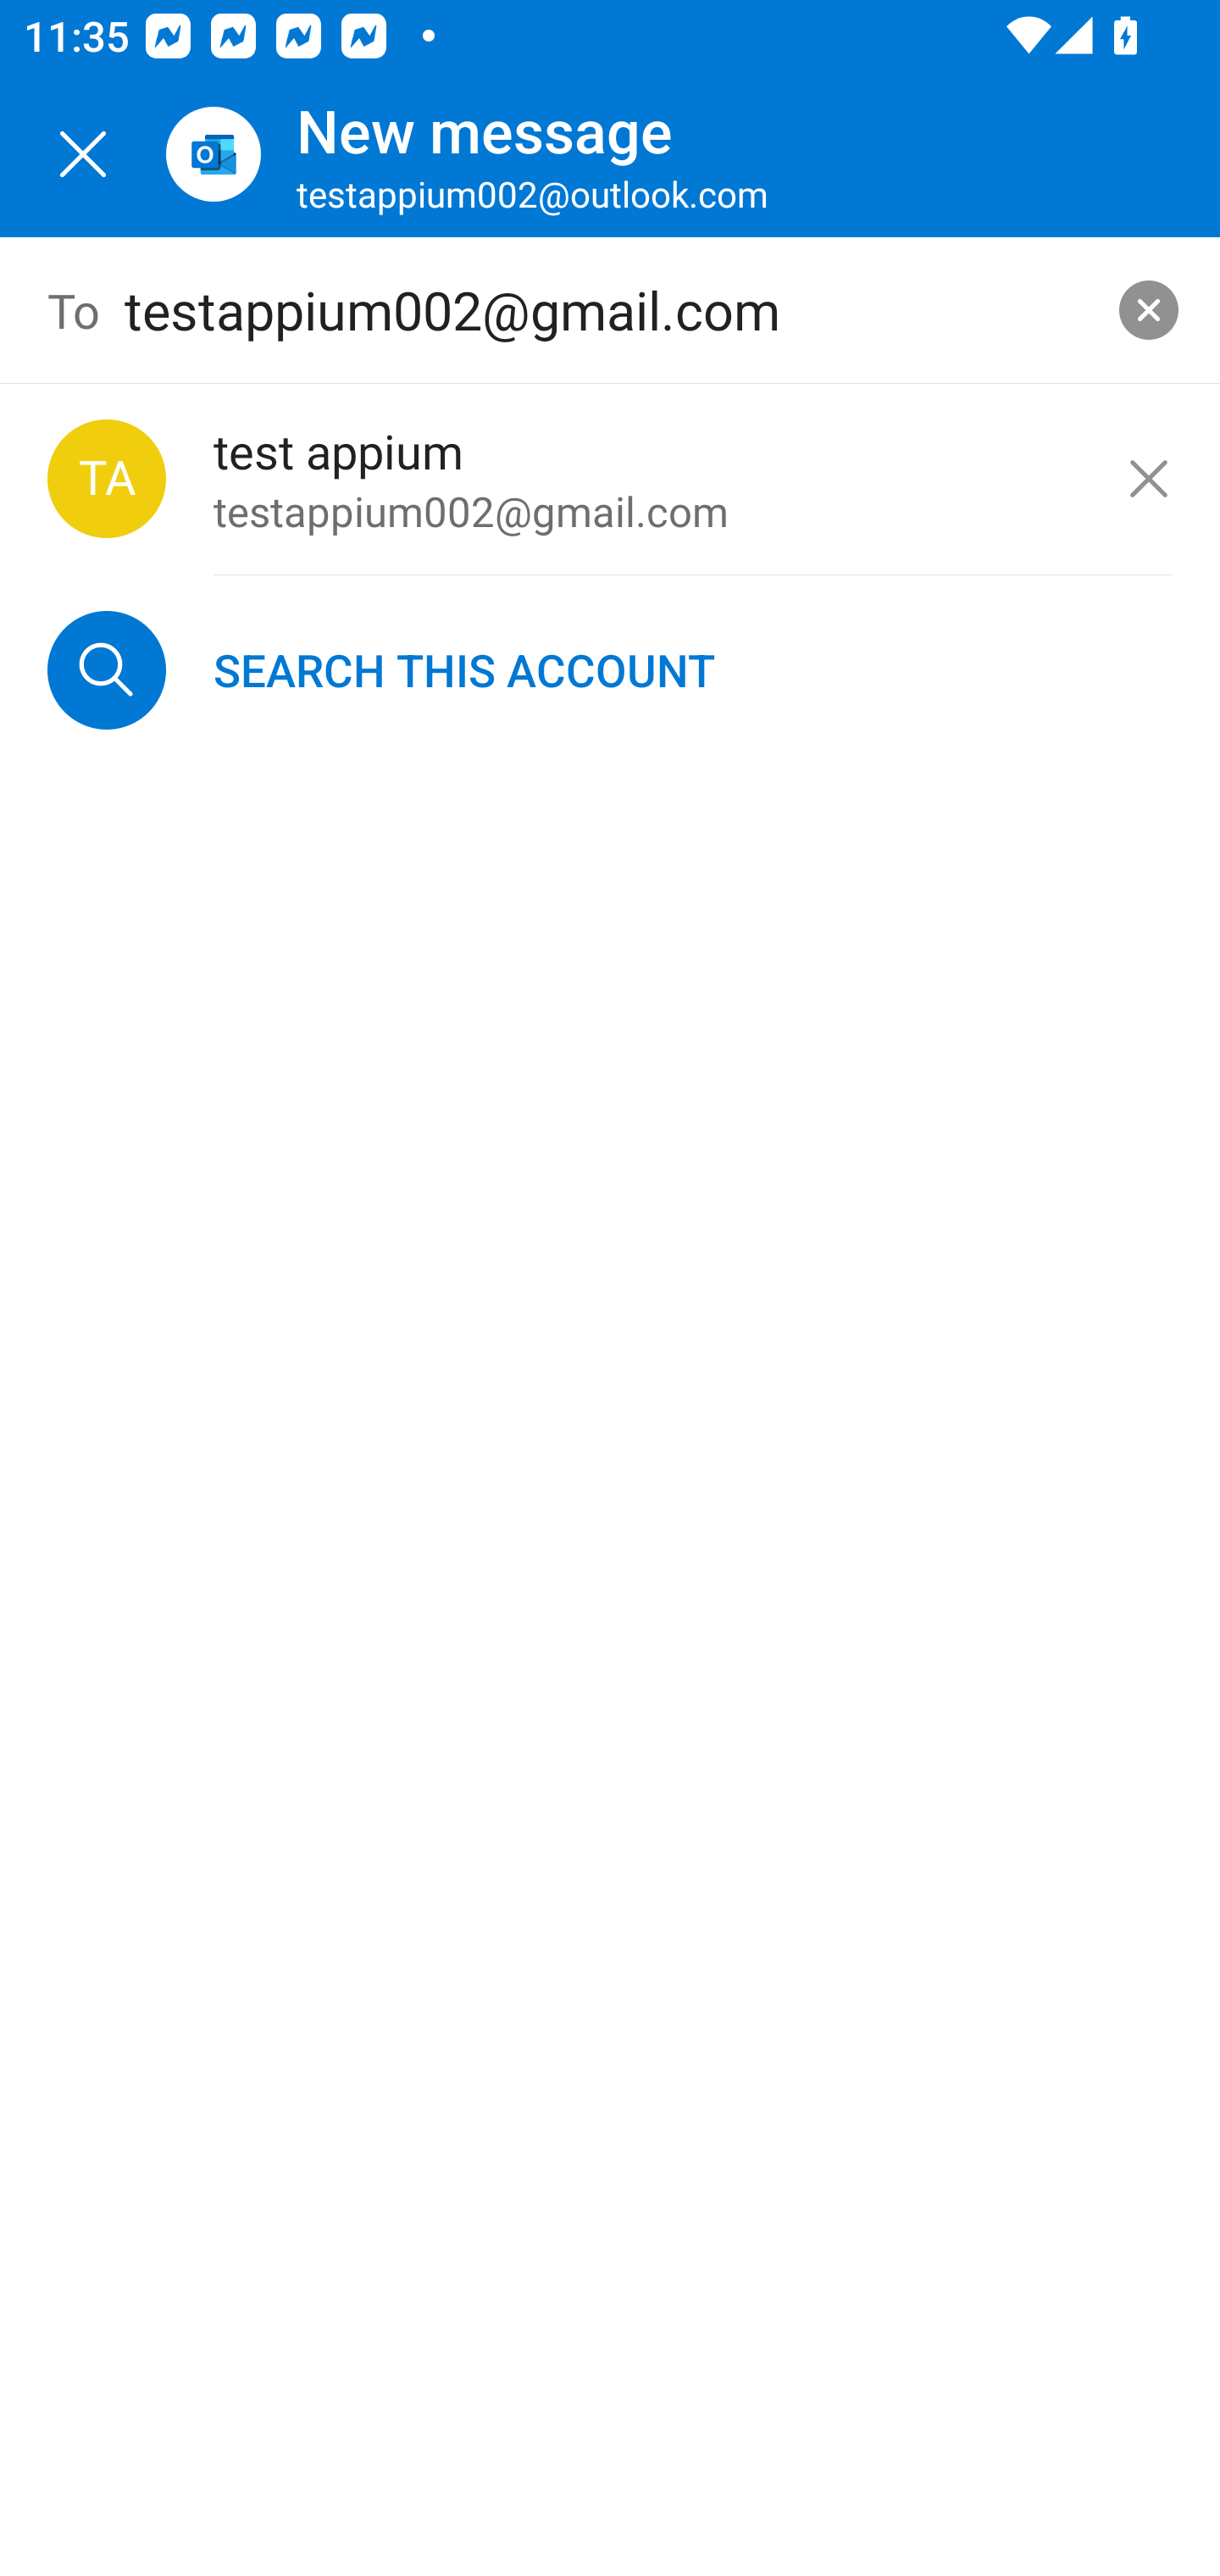 The width and height of the screenshot is (1220, 2576). What do you see at coordinates (611, 310) in the screenshot?
I see `testappium002@gmail.com` at bounding box center [611, 310].